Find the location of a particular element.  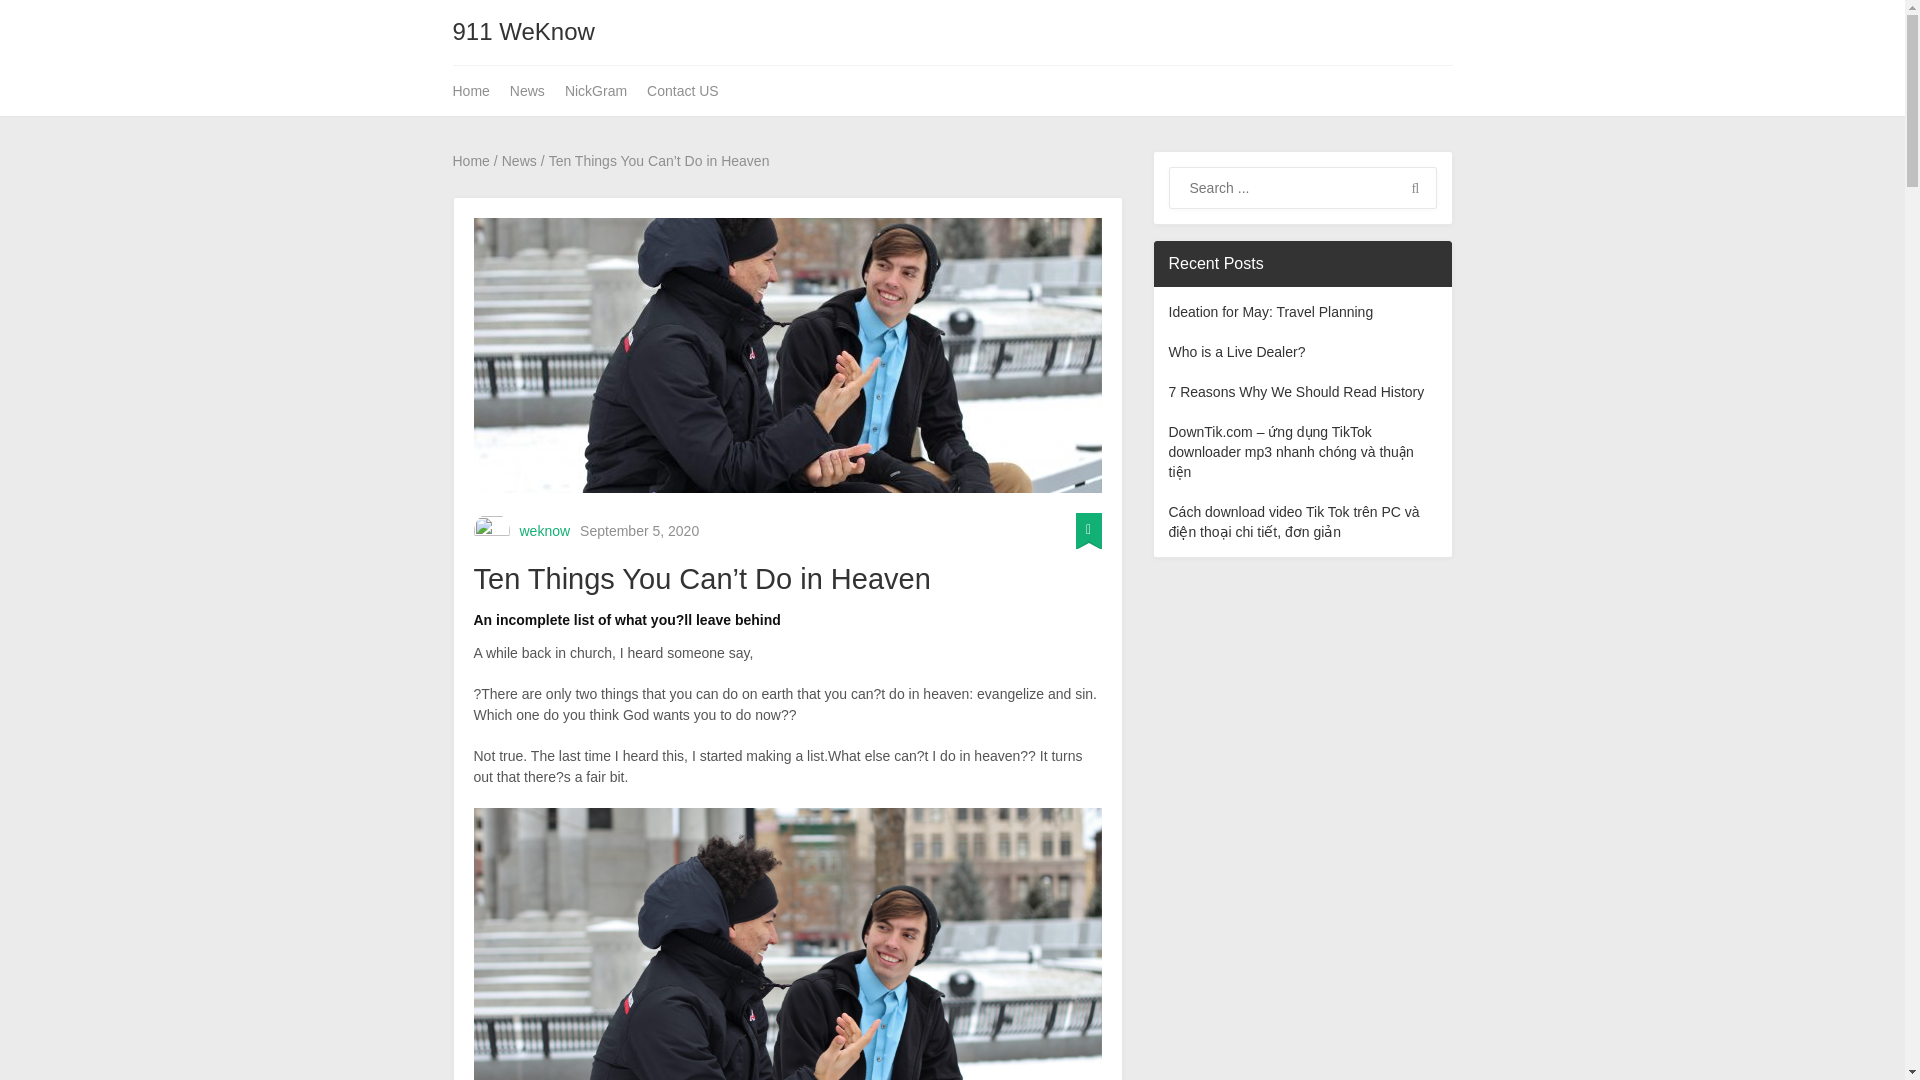

News is located at coordinates (526, 90).